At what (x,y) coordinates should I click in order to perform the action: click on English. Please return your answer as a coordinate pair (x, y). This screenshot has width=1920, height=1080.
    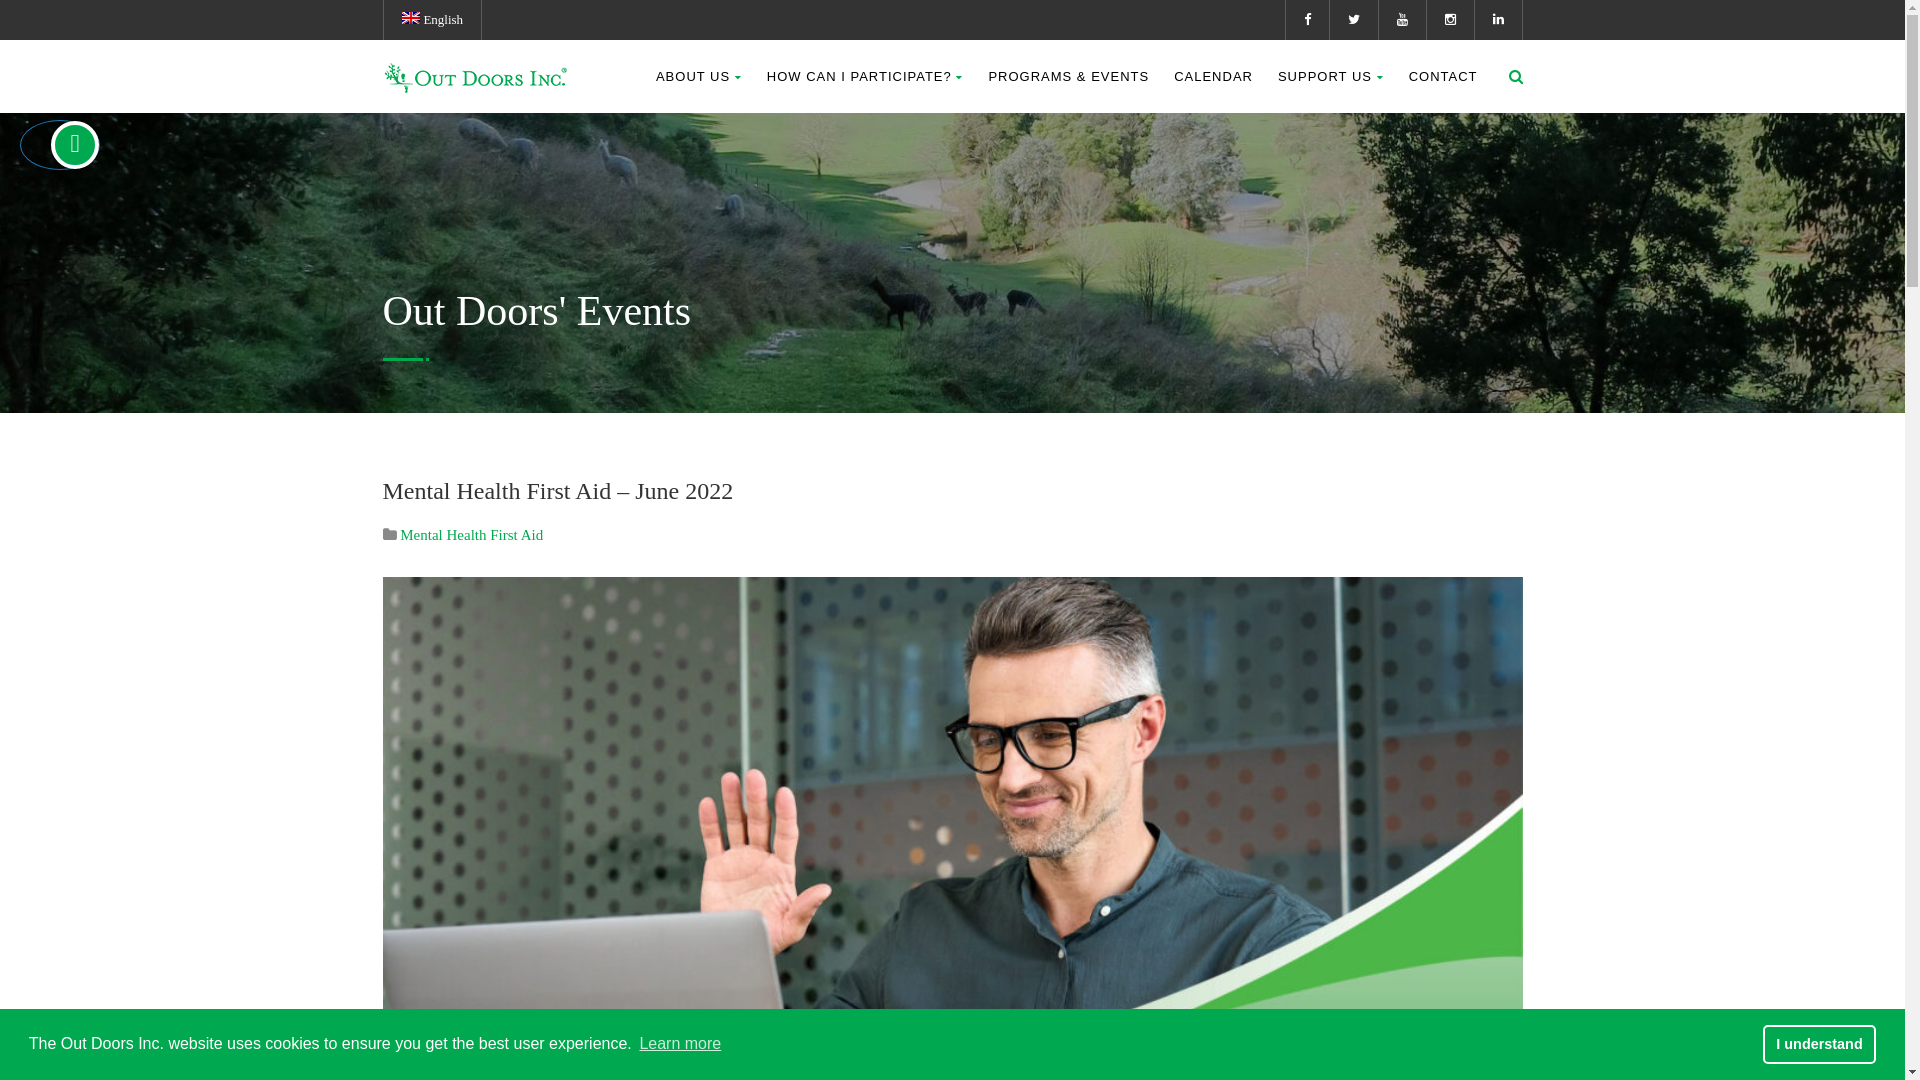
    Looking at the image, I should click on (434, 20).